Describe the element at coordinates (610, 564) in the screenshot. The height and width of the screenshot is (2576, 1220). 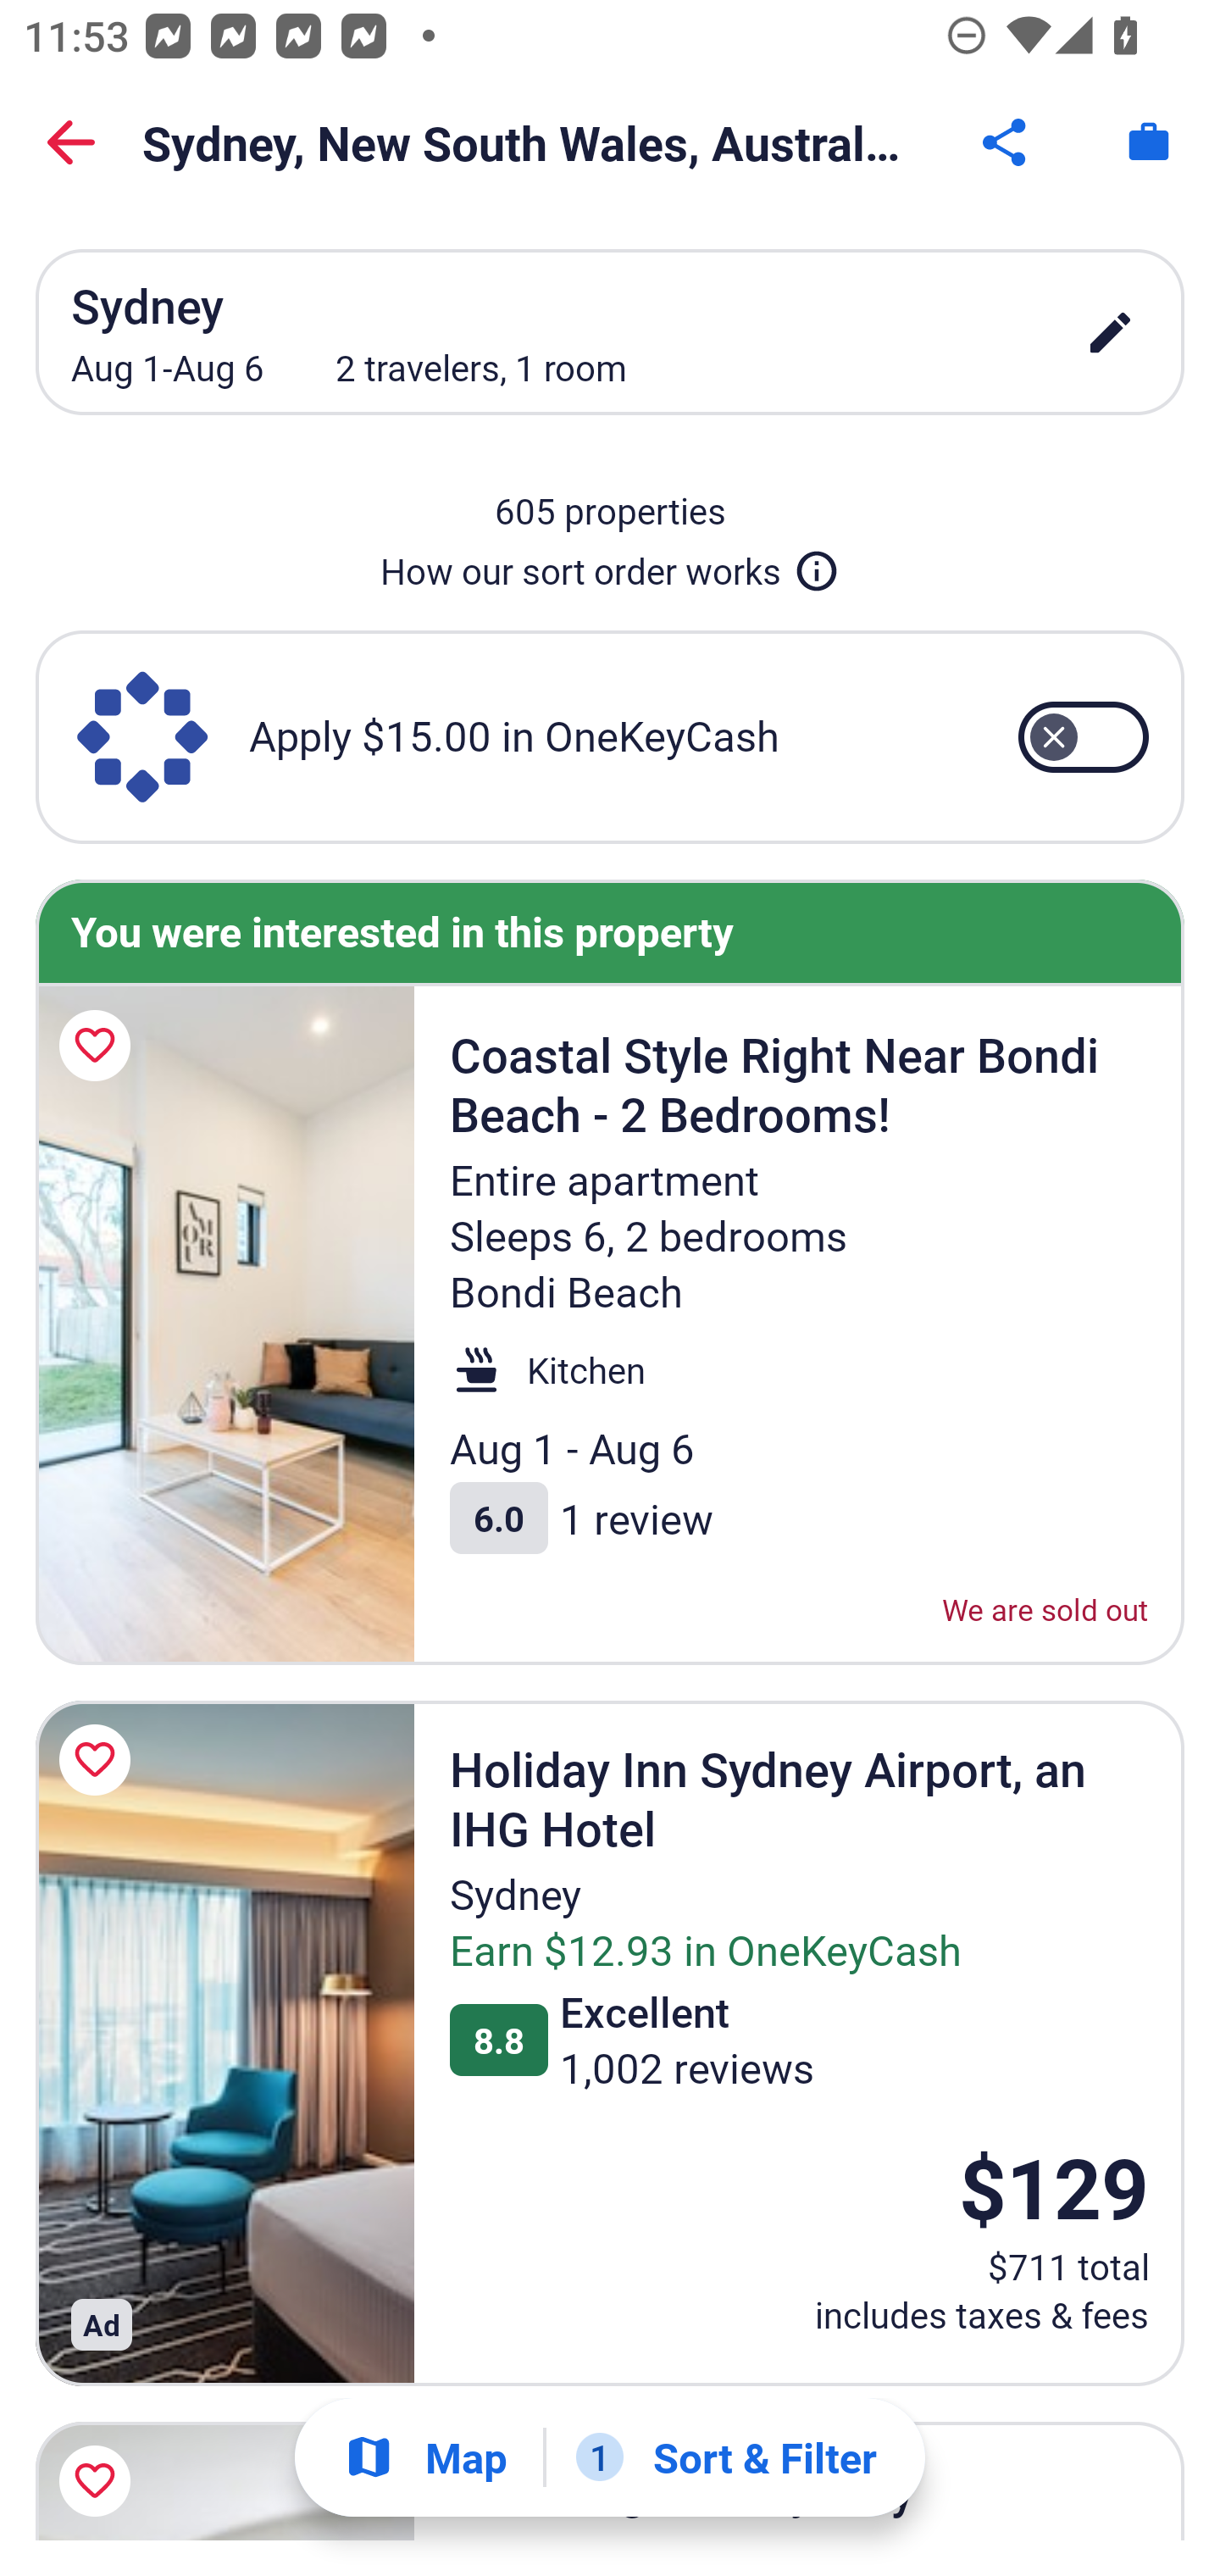
I see `How our sort order works` at that location.